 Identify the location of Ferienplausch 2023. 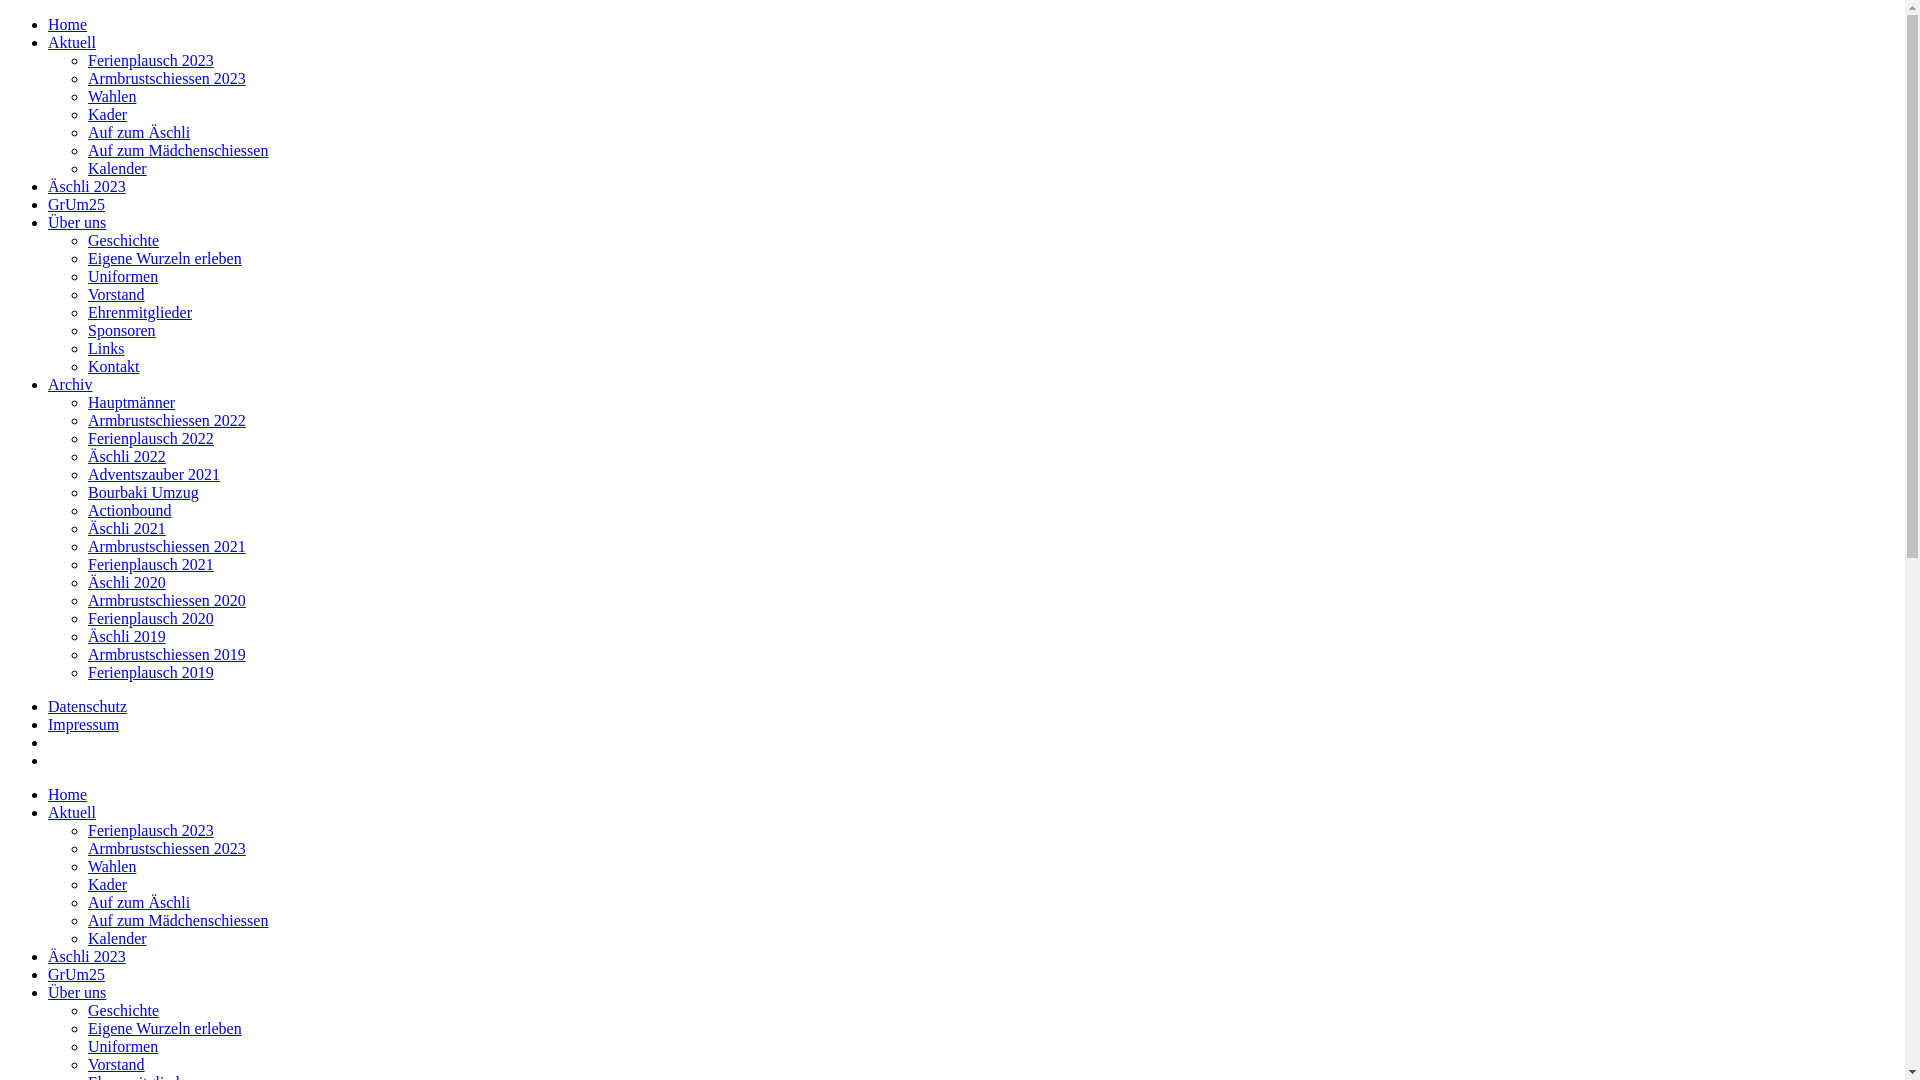
(151, 60).